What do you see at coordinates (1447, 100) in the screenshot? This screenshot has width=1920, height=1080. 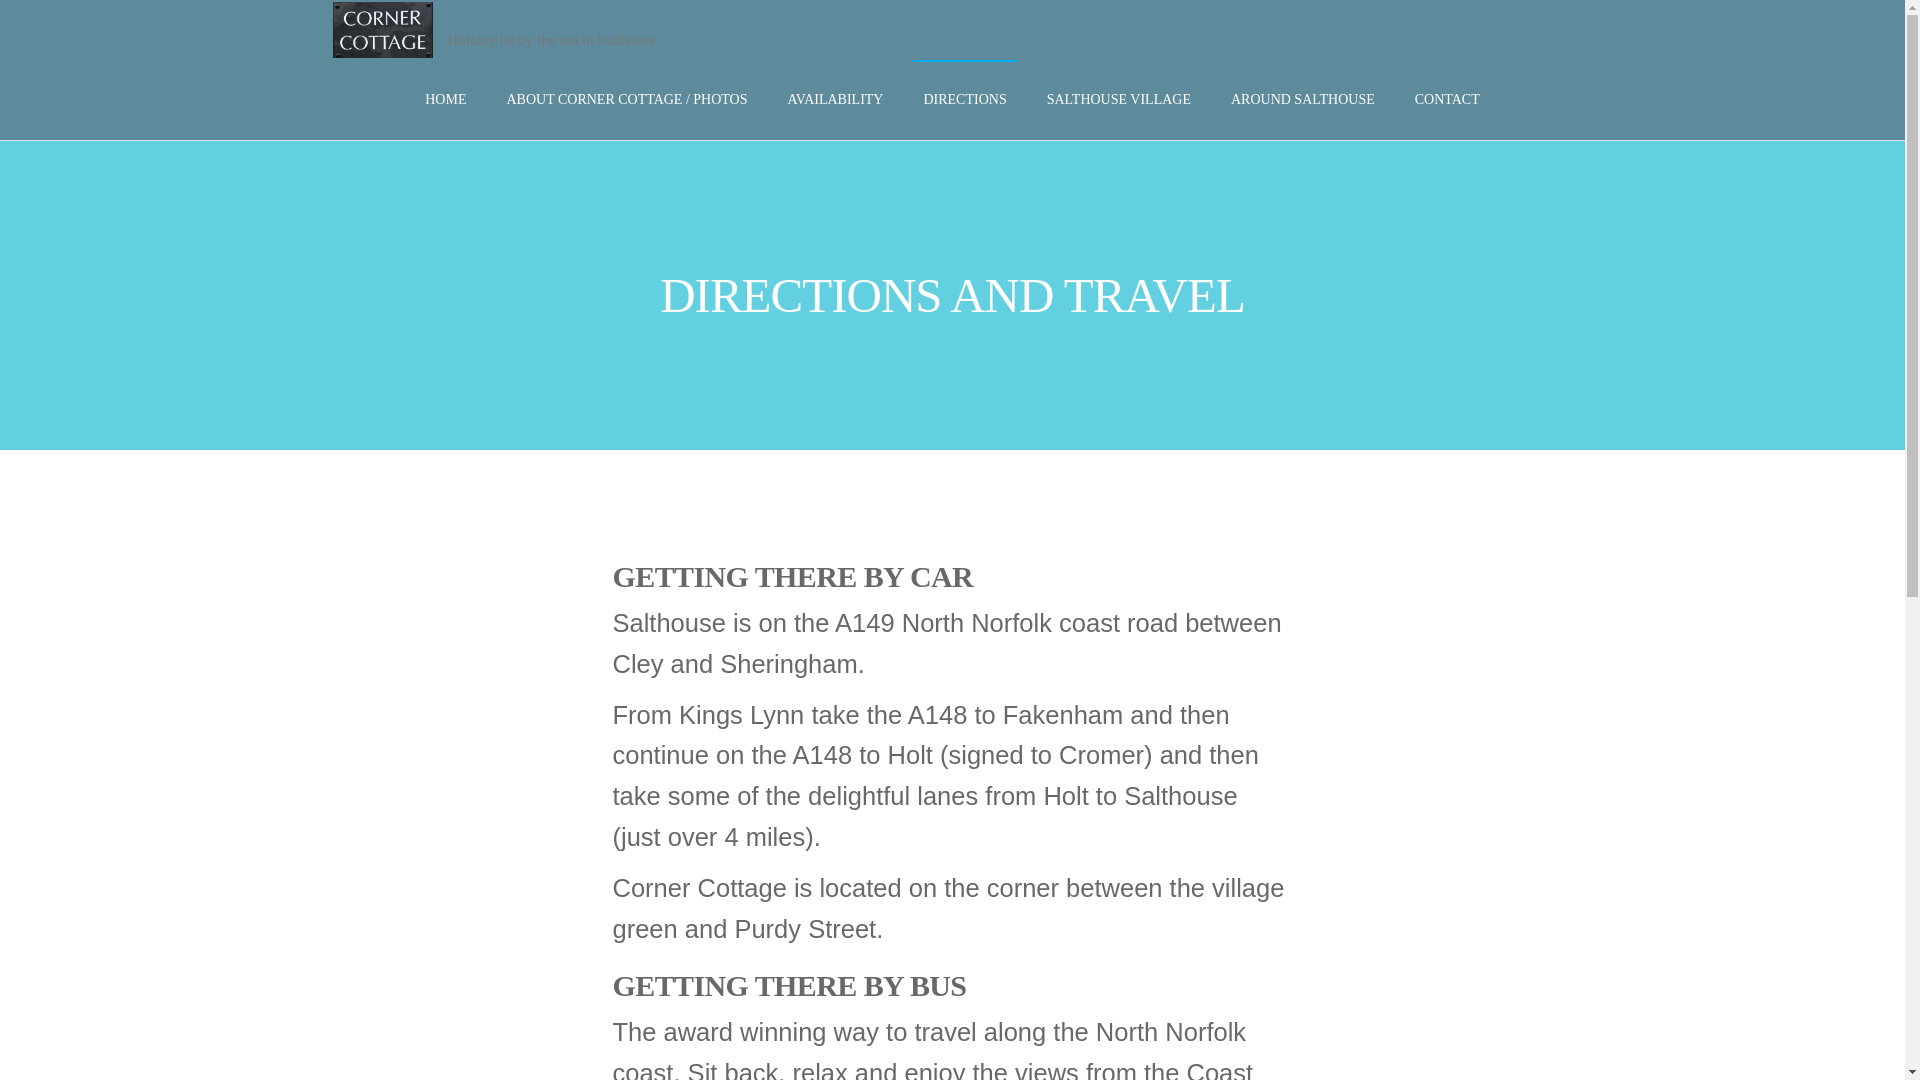 I see `Contact` at bounding box center [1447, 100].